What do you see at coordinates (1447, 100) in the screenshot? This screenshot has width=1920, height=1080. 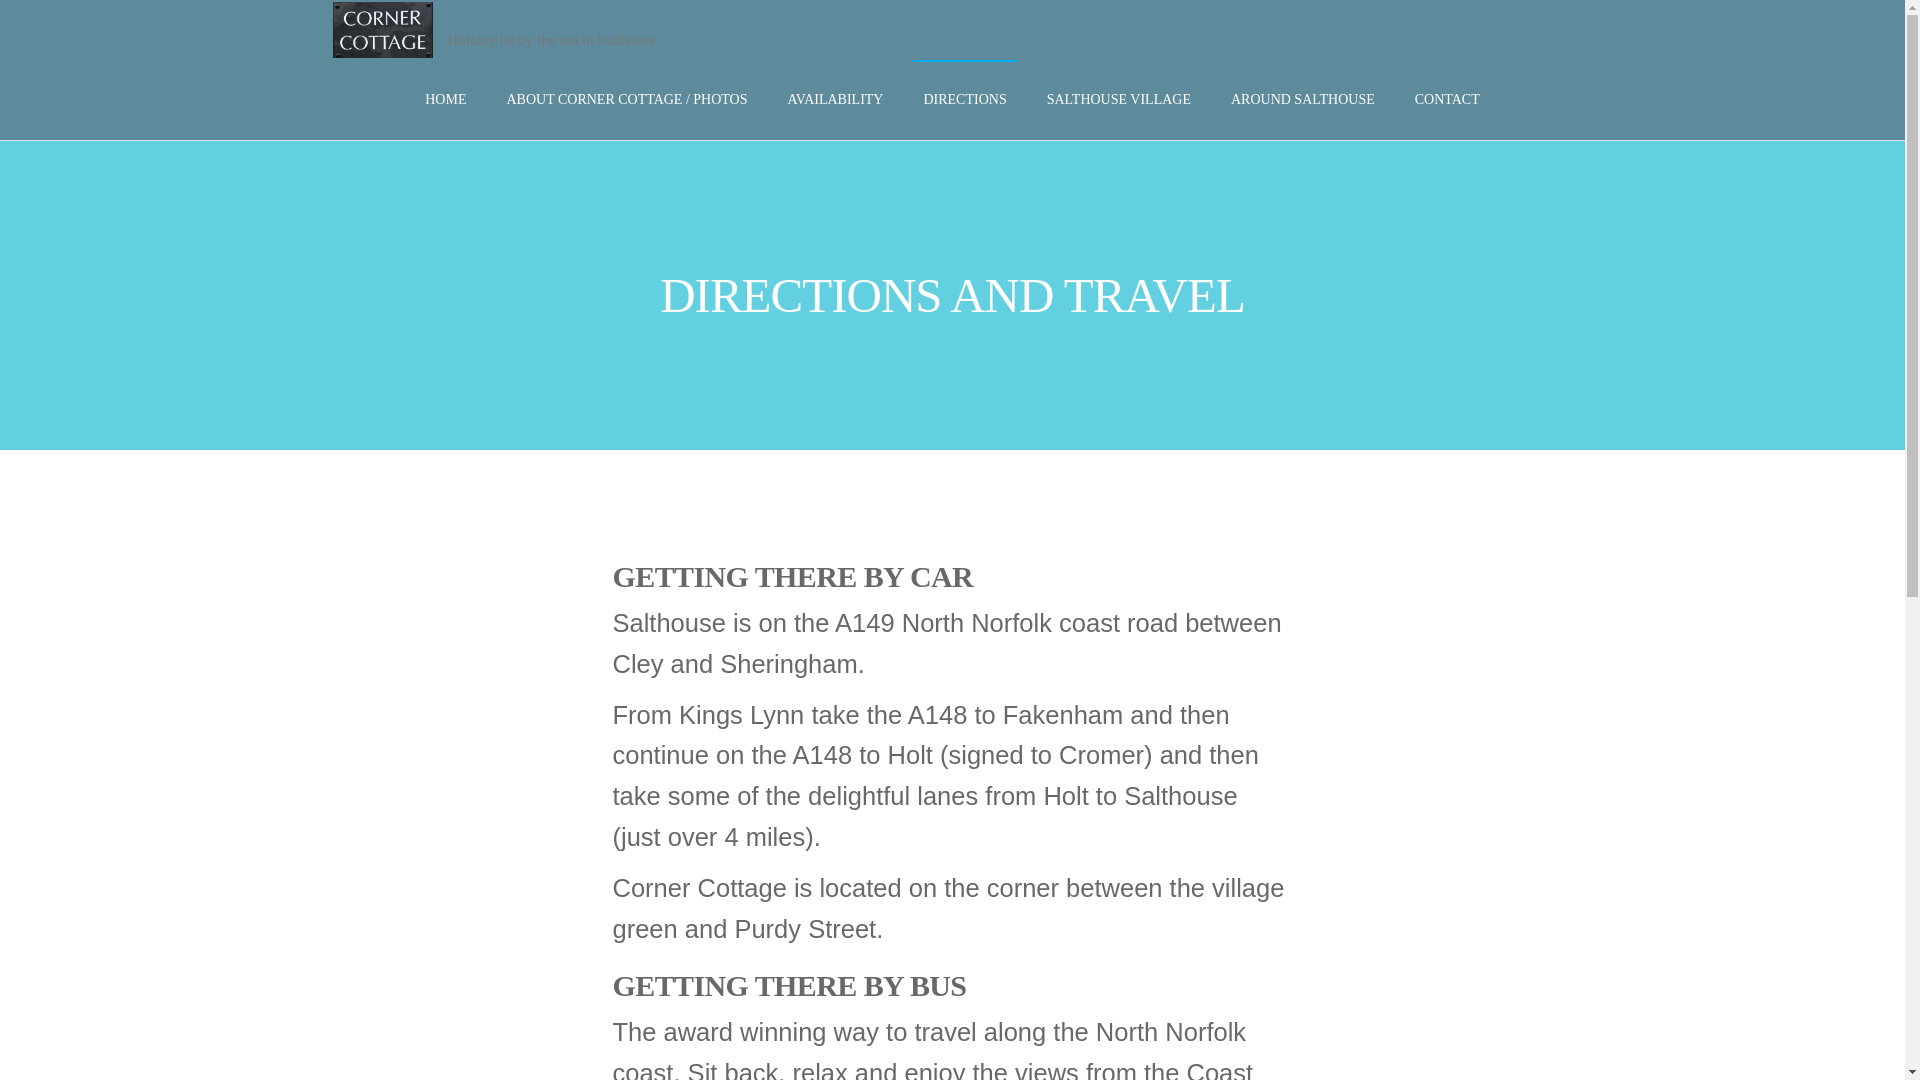 I see `Contact` at bounding box center [1447, 100].